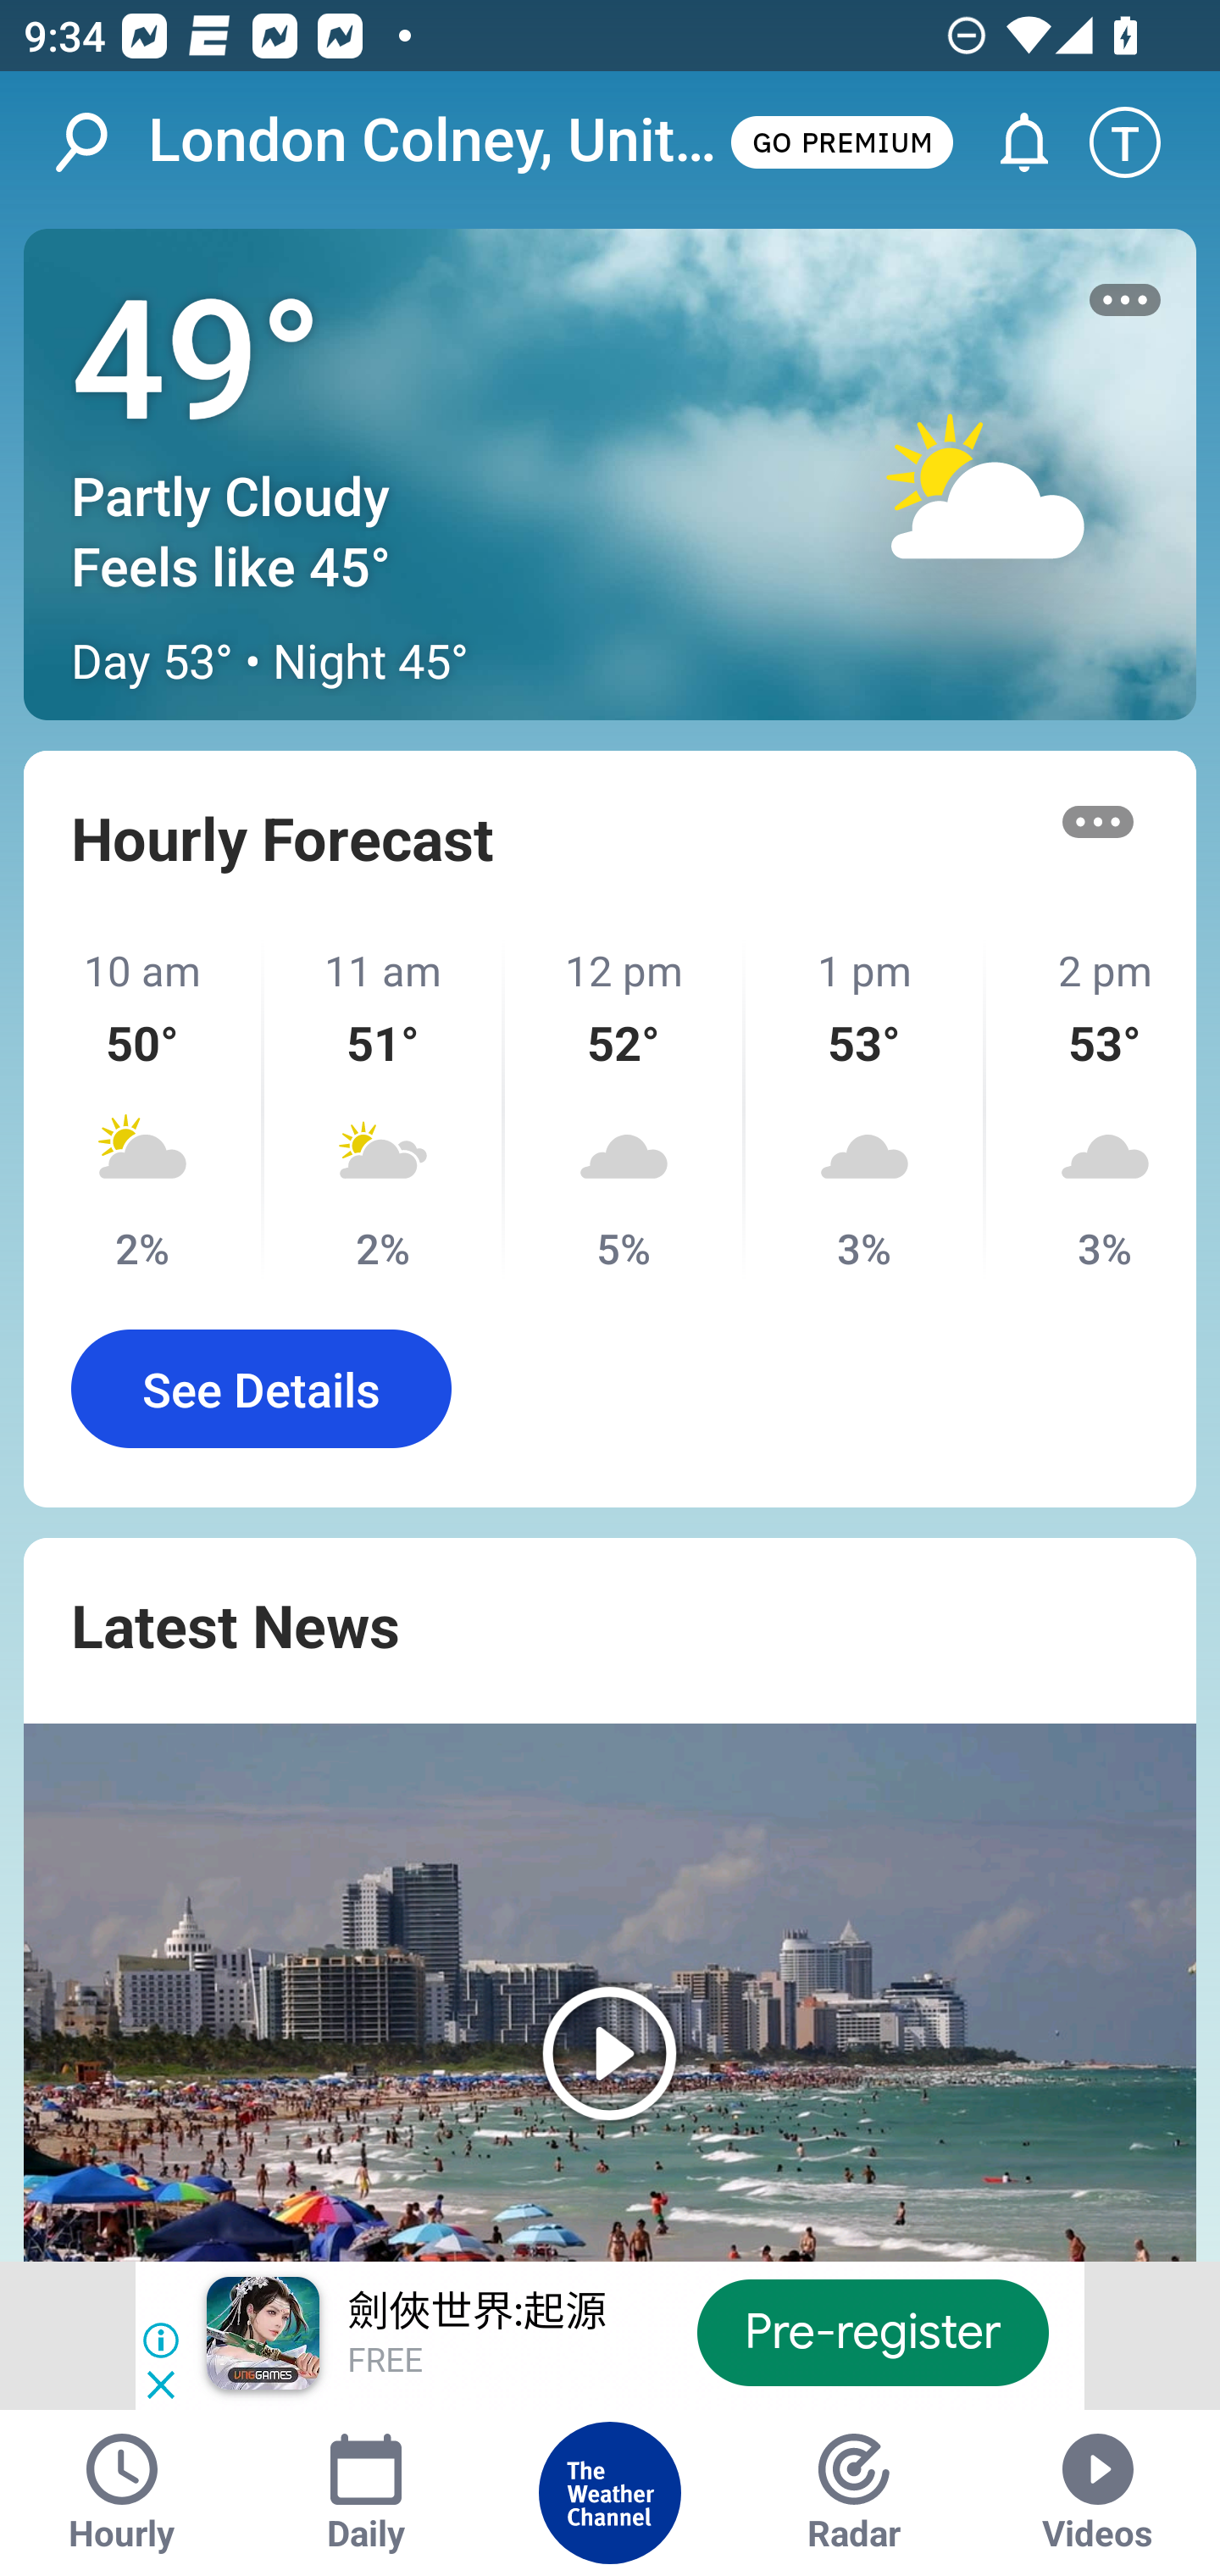  What do you see at coordinates (1125, 300) in the screenshot?
I see `More options` at bounding box center [1125, 300].